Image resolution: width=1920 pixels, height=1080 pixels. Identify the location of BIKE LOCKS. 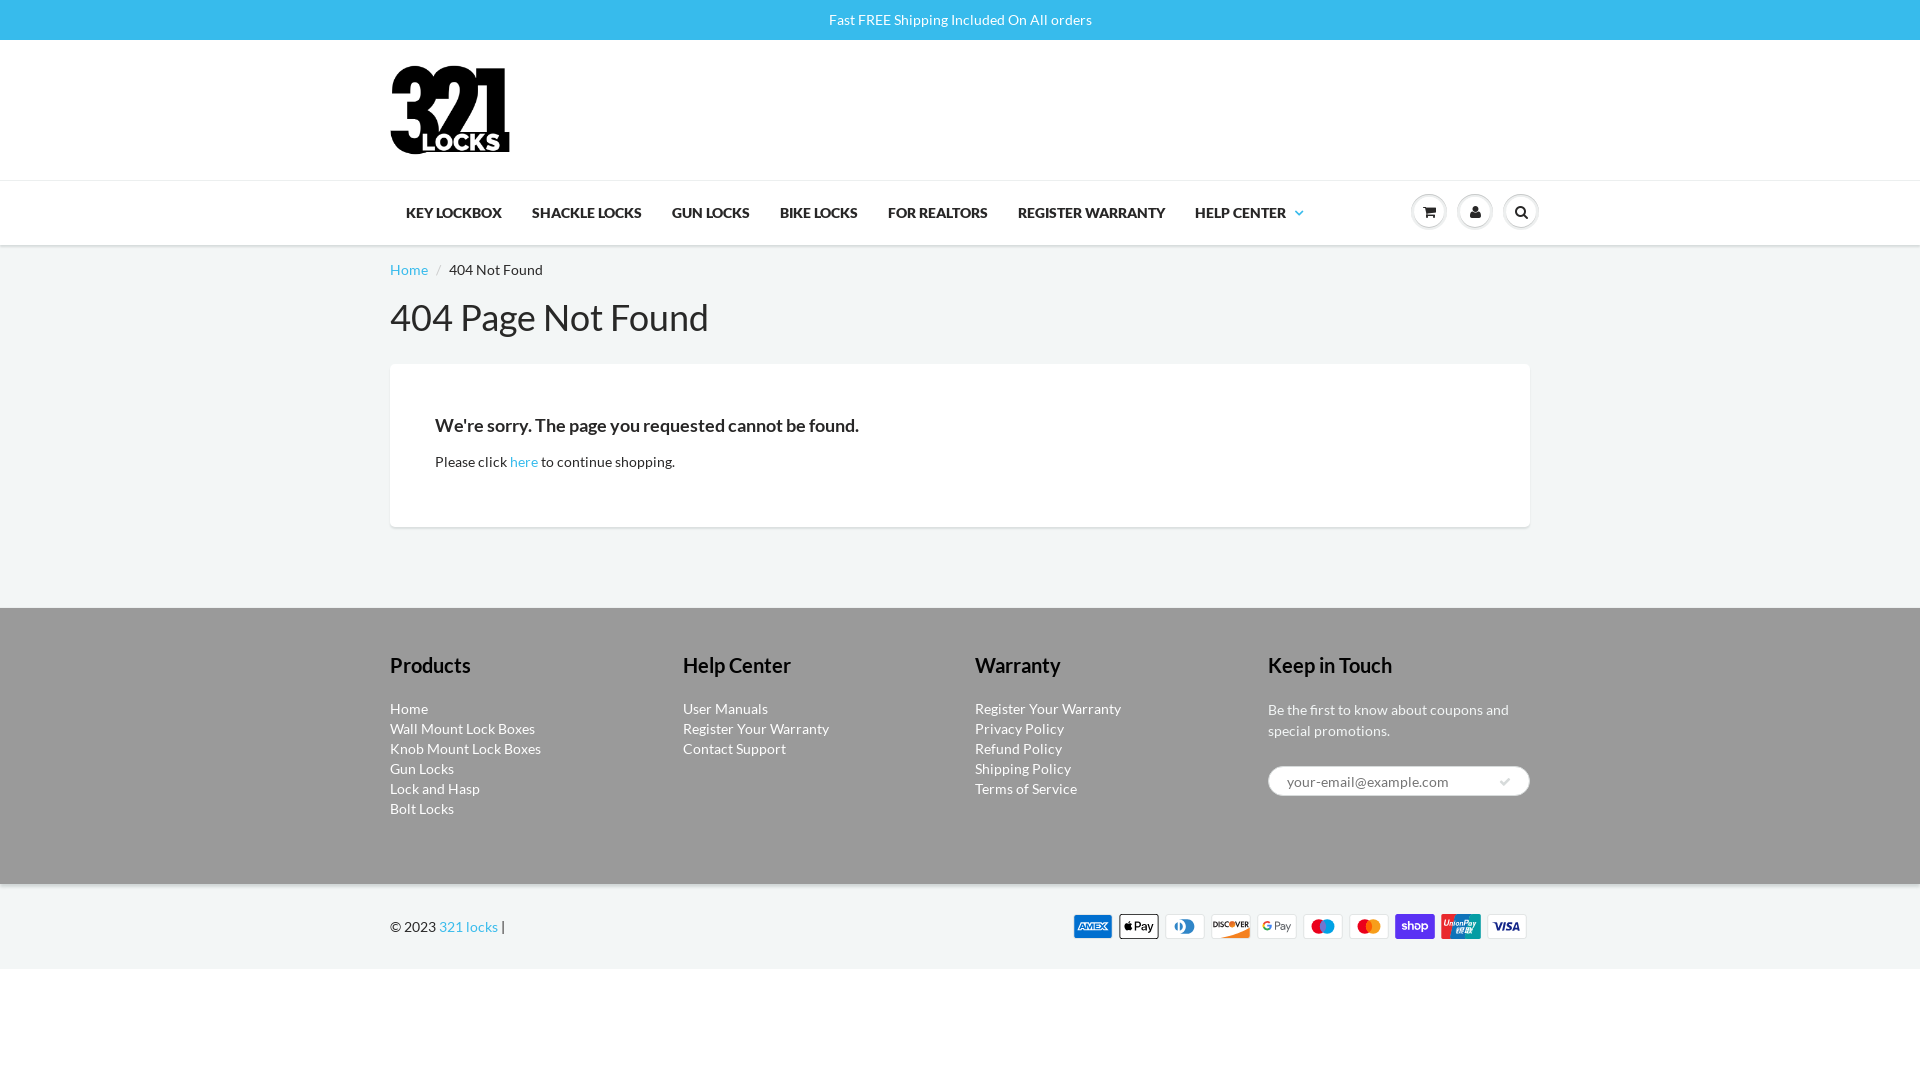
(819, 213).